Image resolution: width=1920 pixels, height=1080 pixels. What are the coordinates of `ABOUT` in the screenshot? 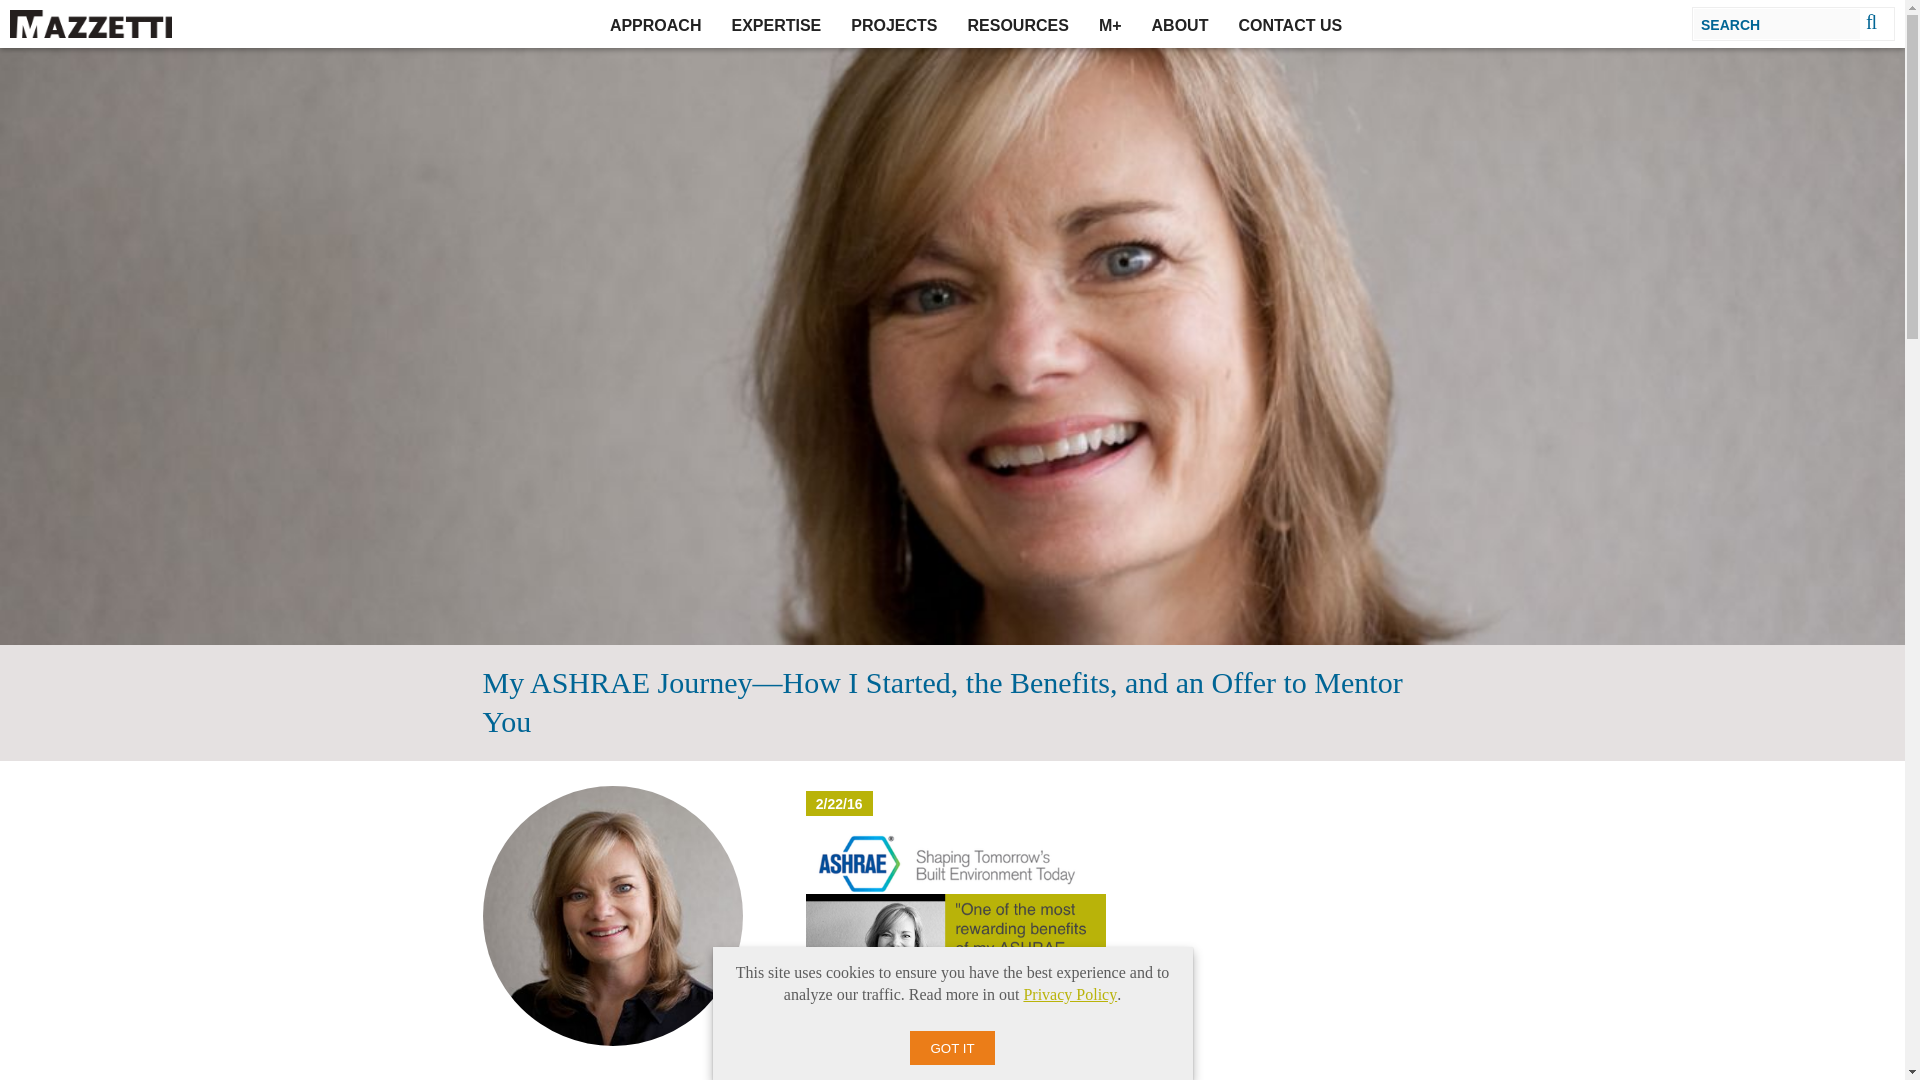 It's located at (1180, 24).